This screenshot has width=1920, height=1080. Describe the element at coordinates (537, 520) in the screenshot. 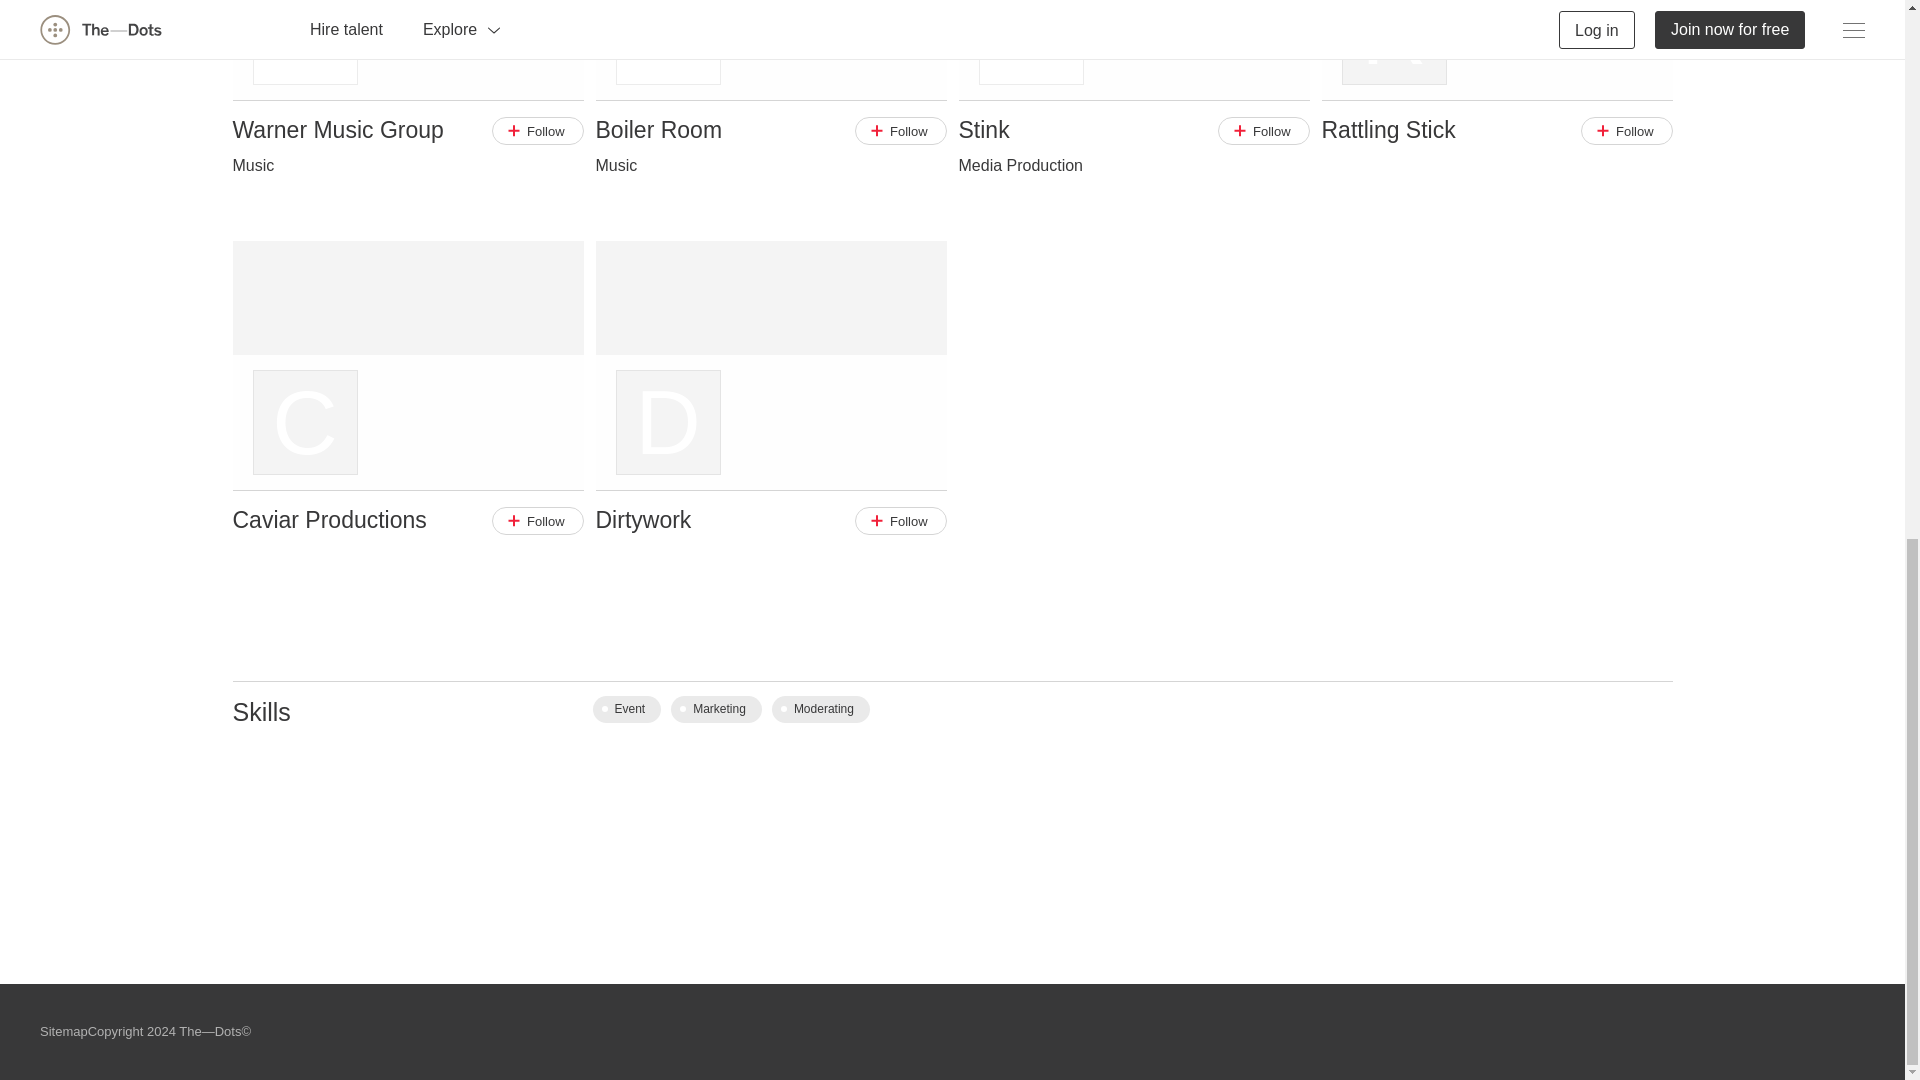

I see `Follow` at that location.